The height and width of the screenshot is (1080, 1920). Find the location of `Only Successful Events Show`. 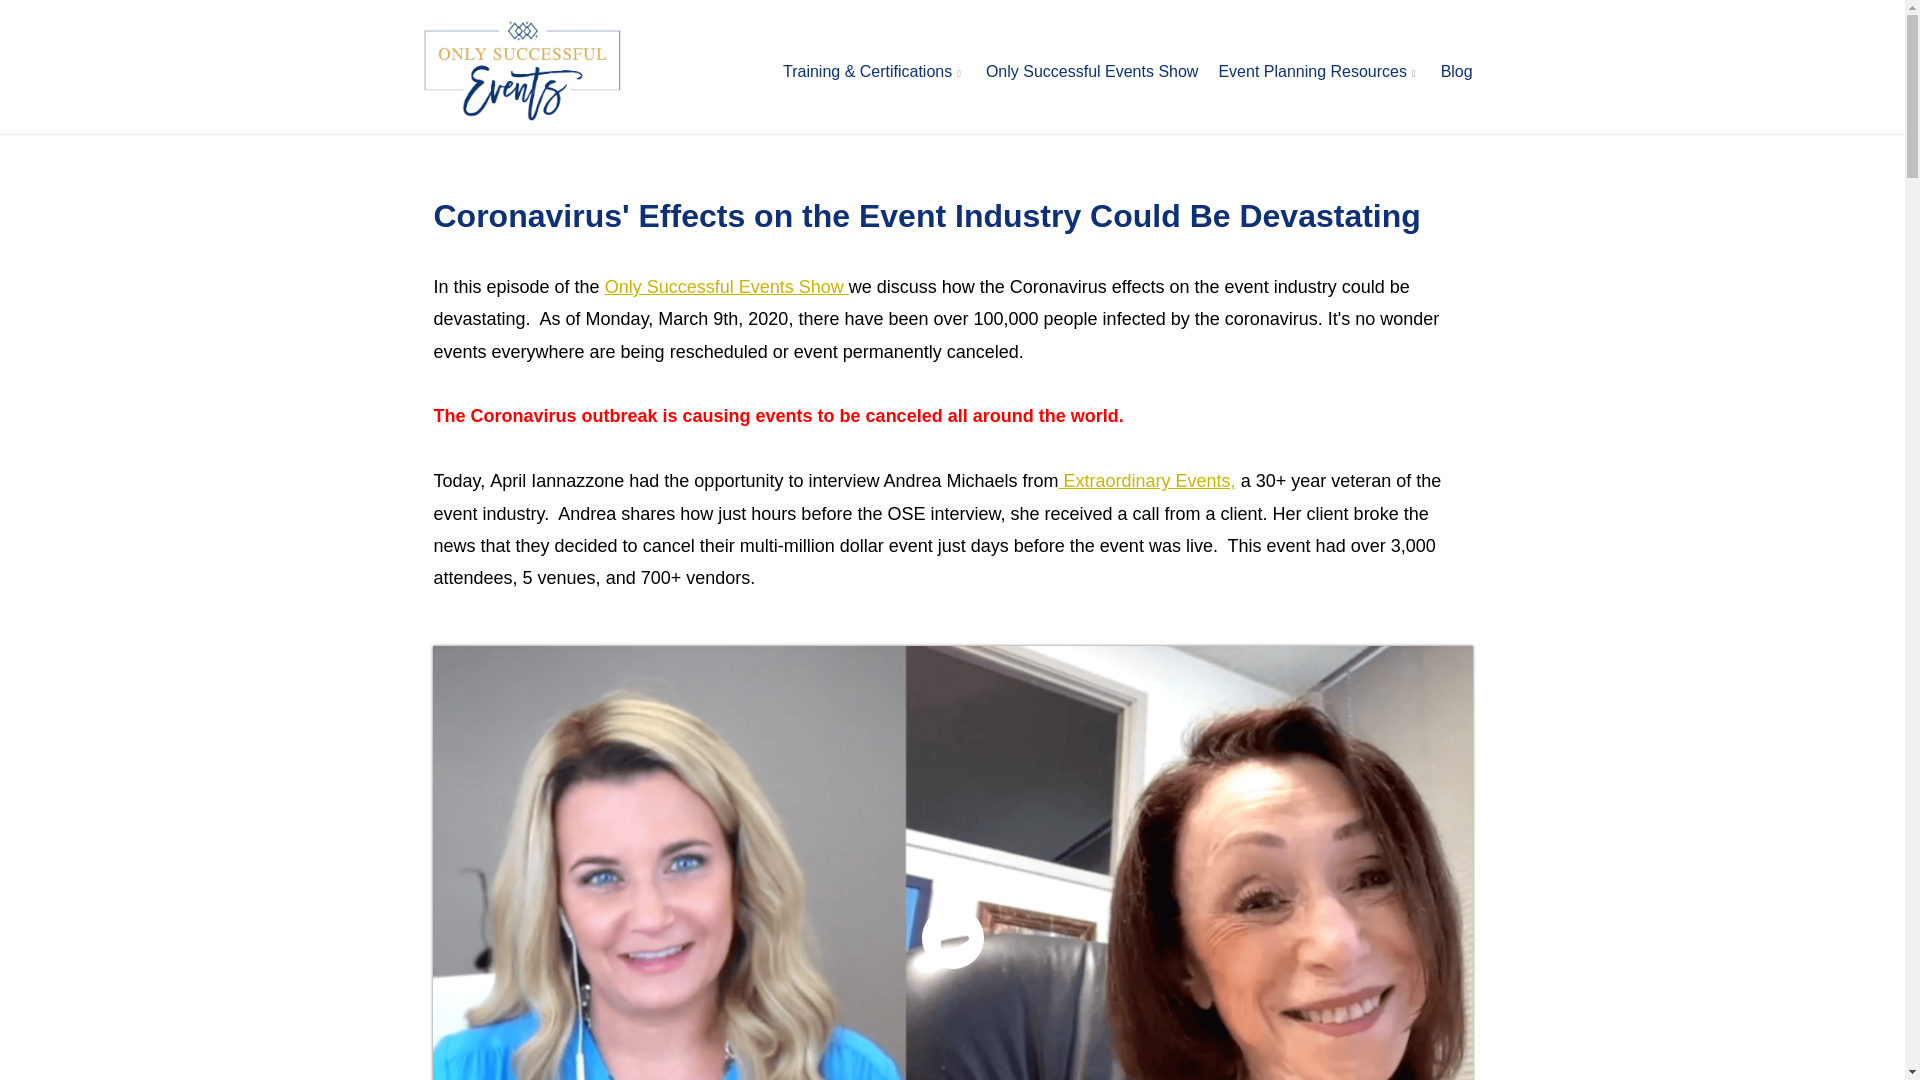

Only Successful Events Show is located at coordinates (726, 286).